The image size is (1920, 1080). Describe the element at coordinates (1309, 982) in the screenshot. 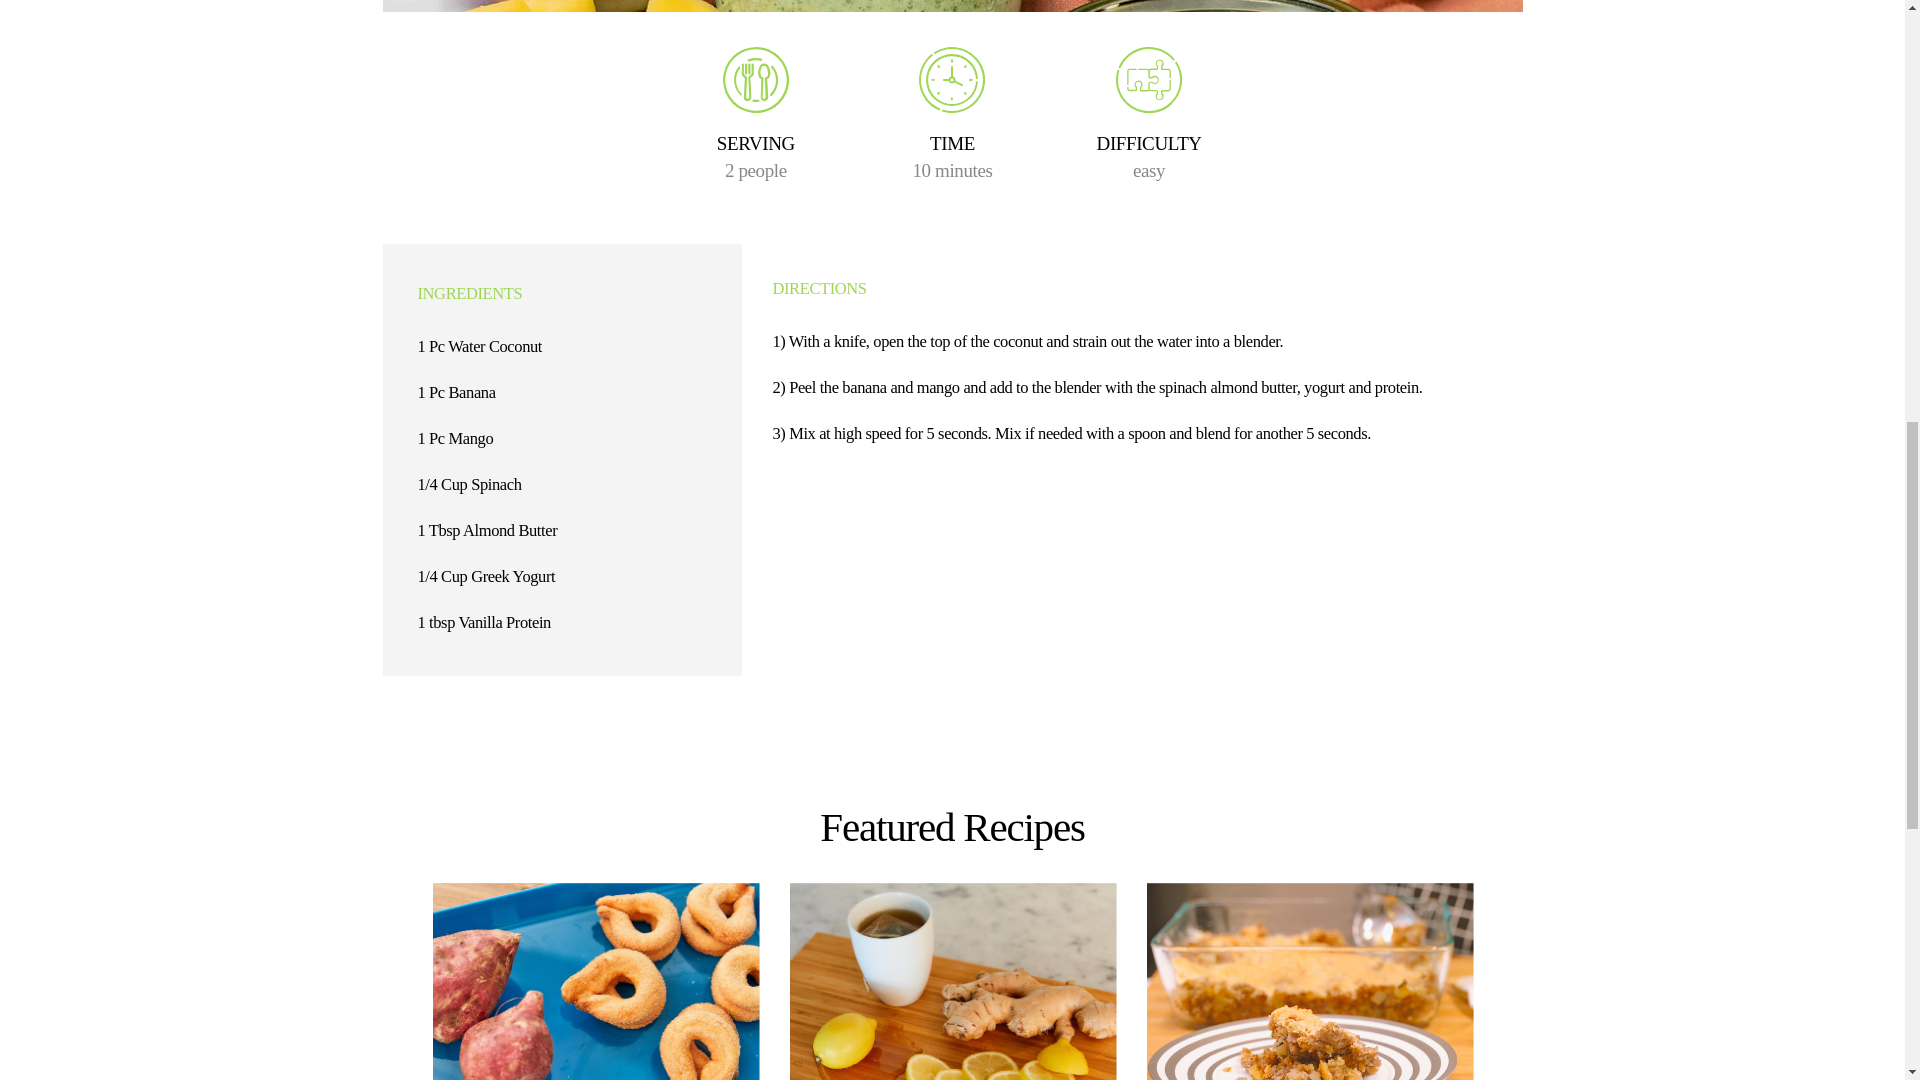

I see `Chayote Stuffing with Sausage` at that location.